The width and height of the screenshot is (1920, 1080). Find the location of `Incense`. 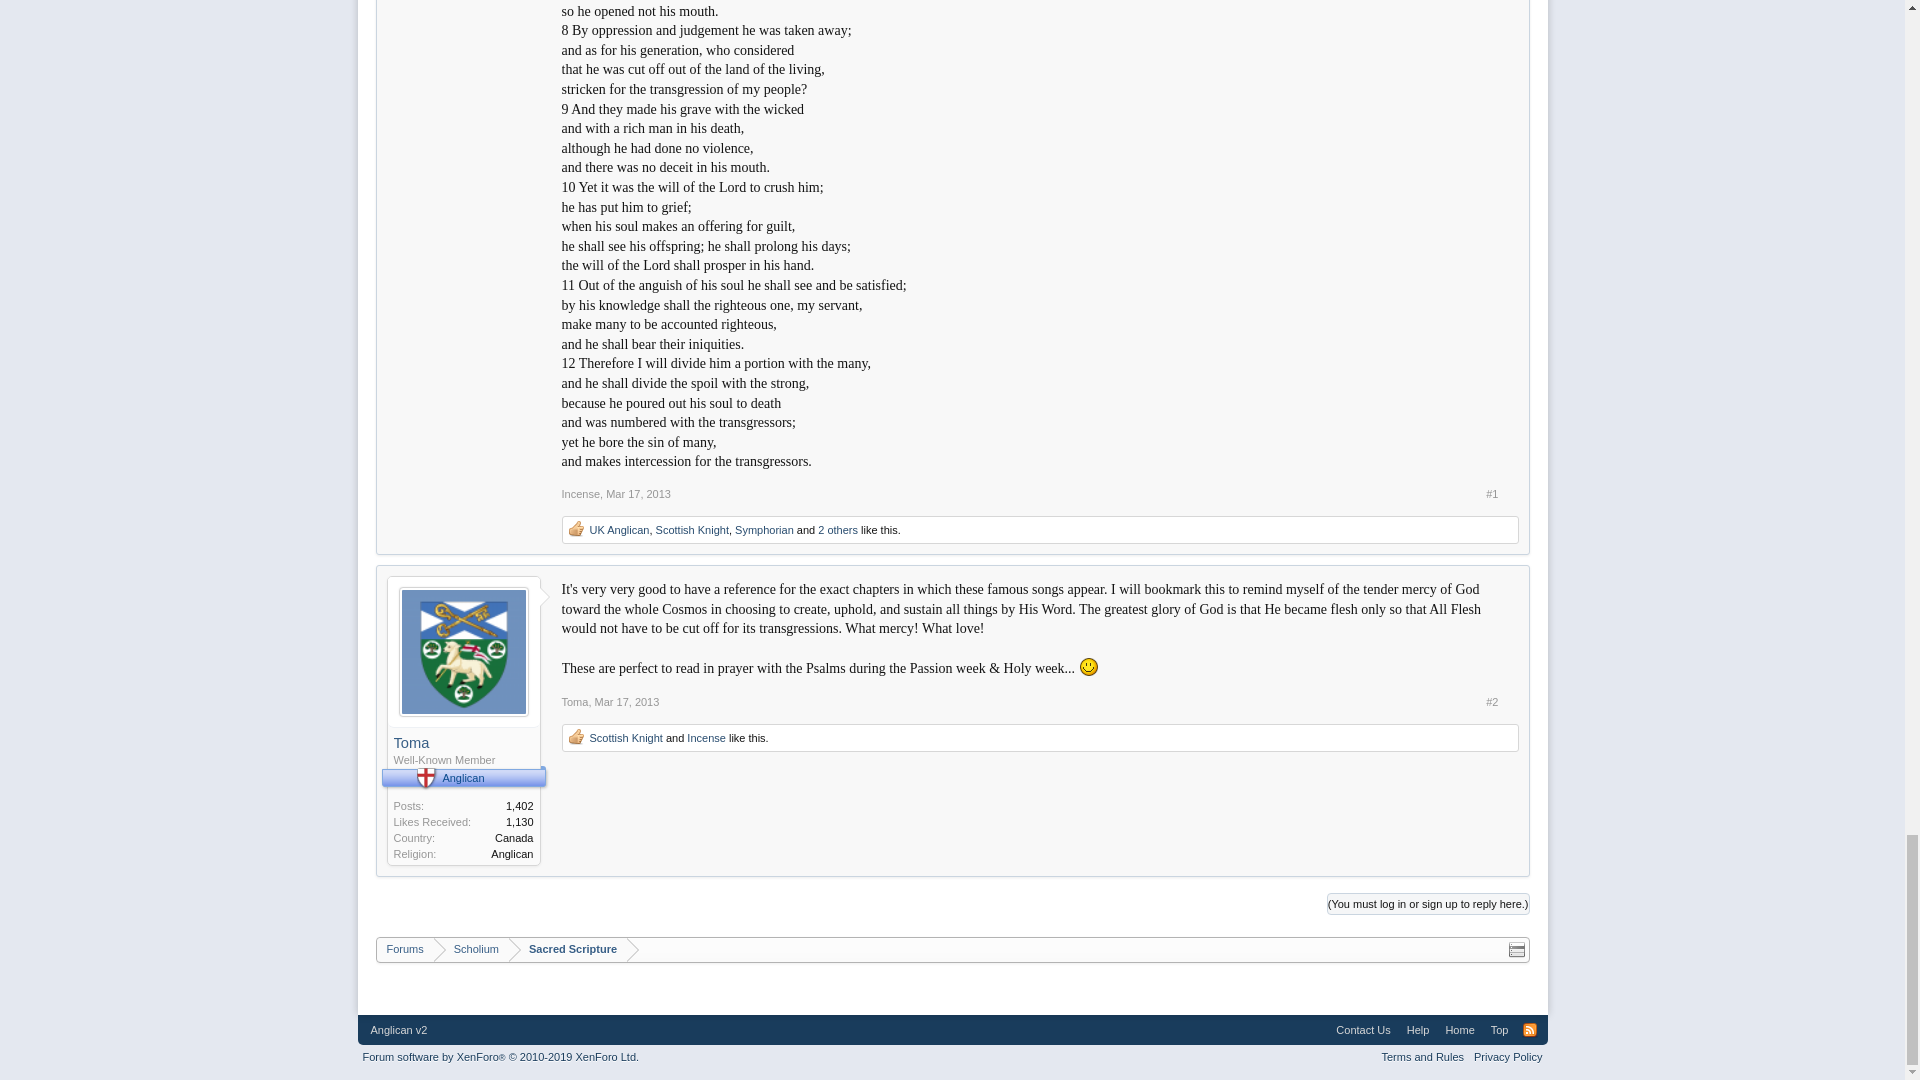

Incense is located at coordinates (706, 738).